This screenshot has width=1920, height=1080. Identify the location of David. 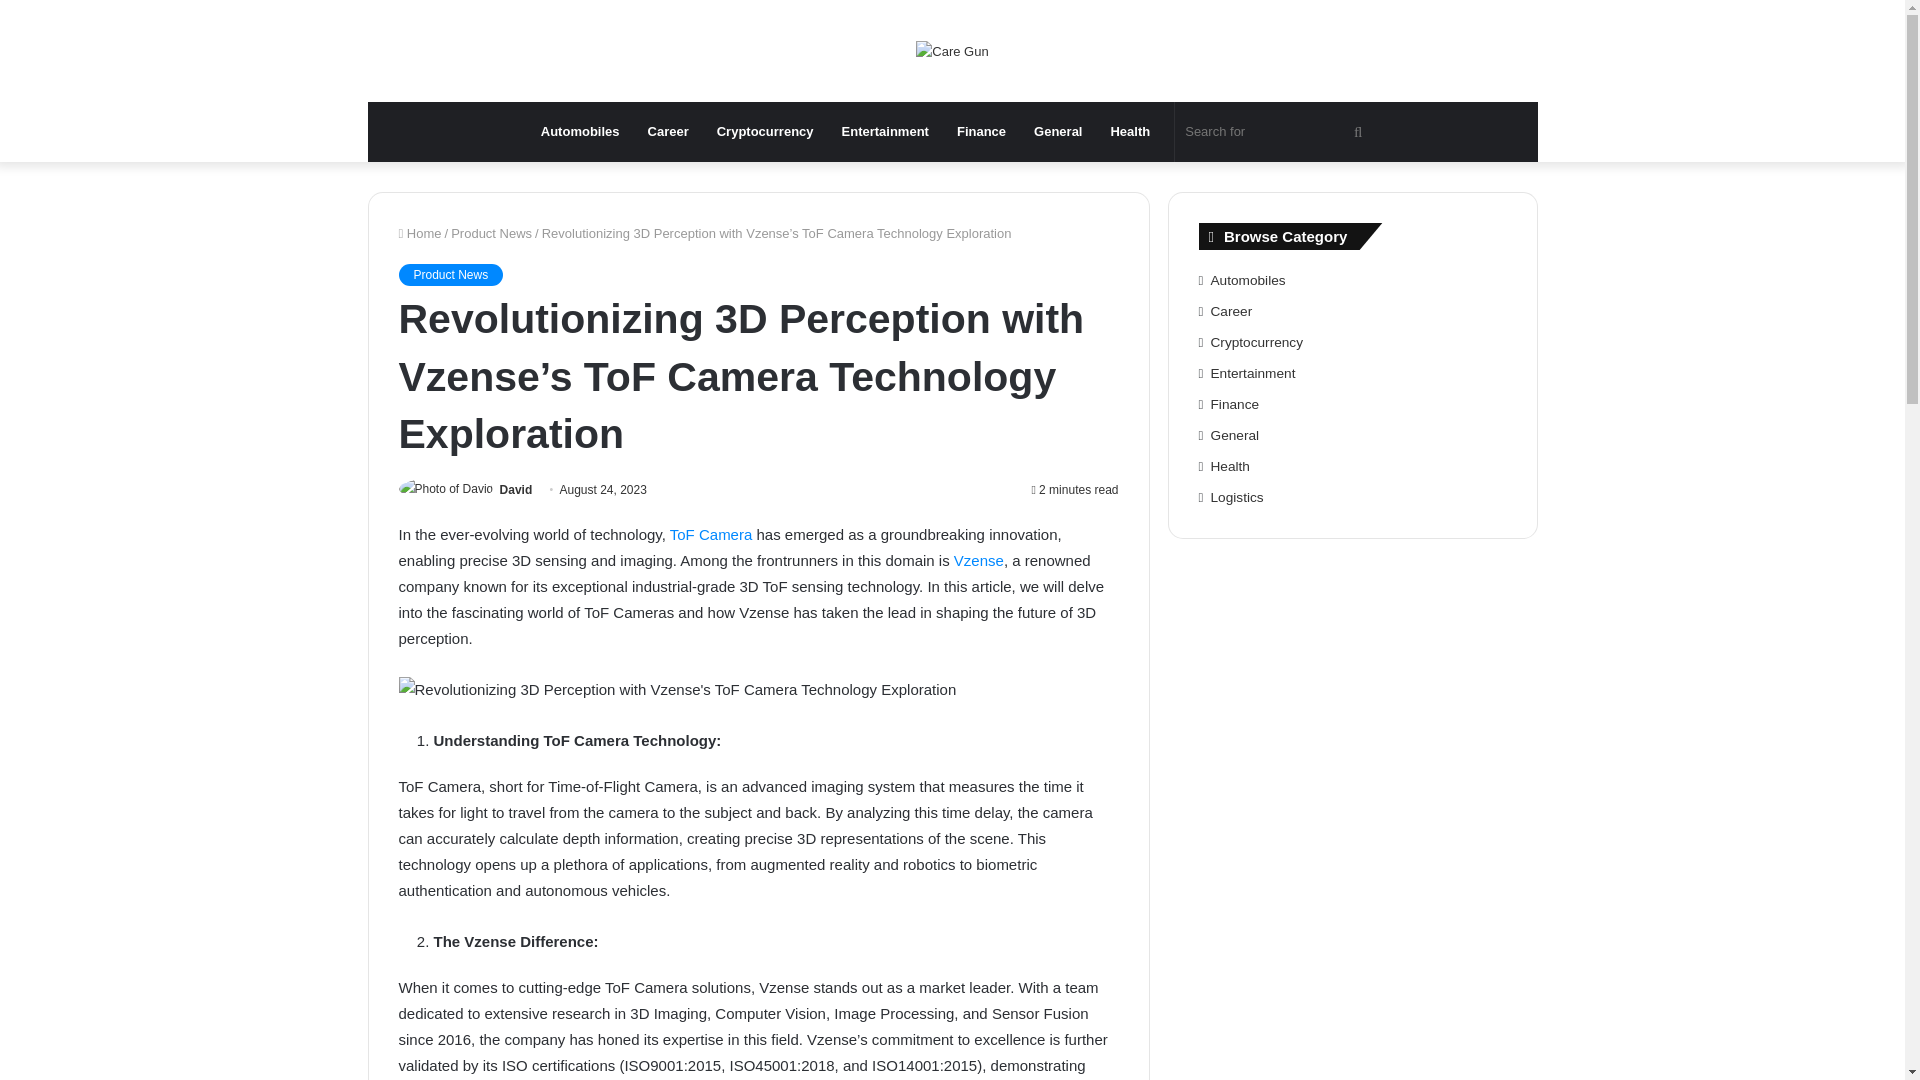
(516, 489).